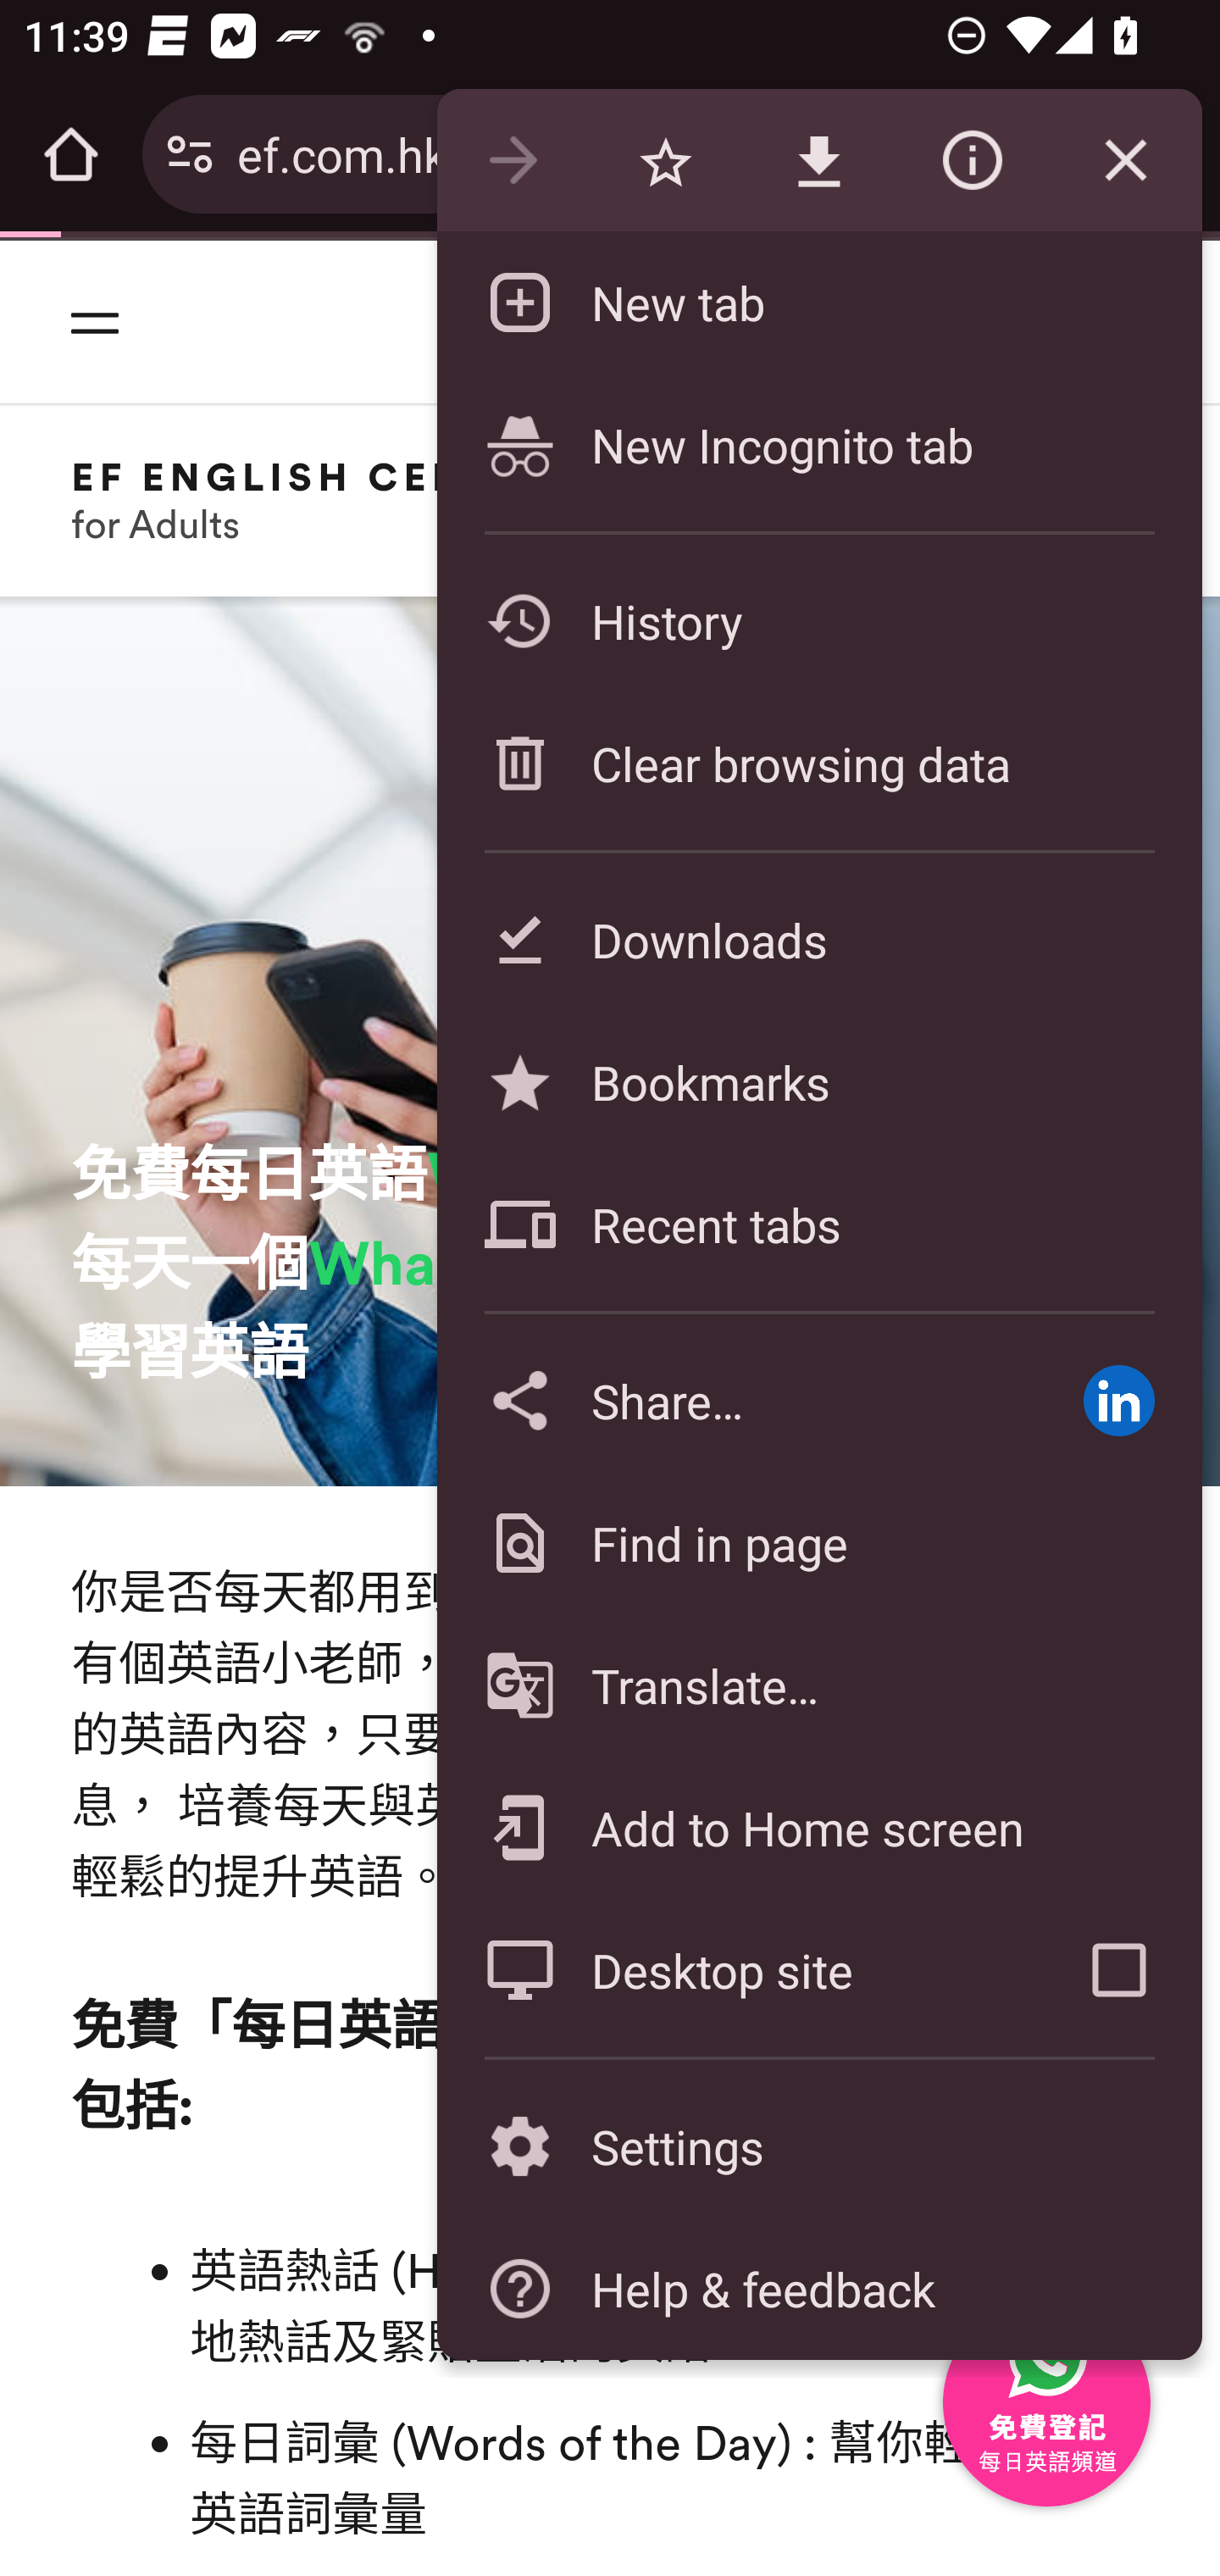  I want to click on Find in page, so click(818, 1542).